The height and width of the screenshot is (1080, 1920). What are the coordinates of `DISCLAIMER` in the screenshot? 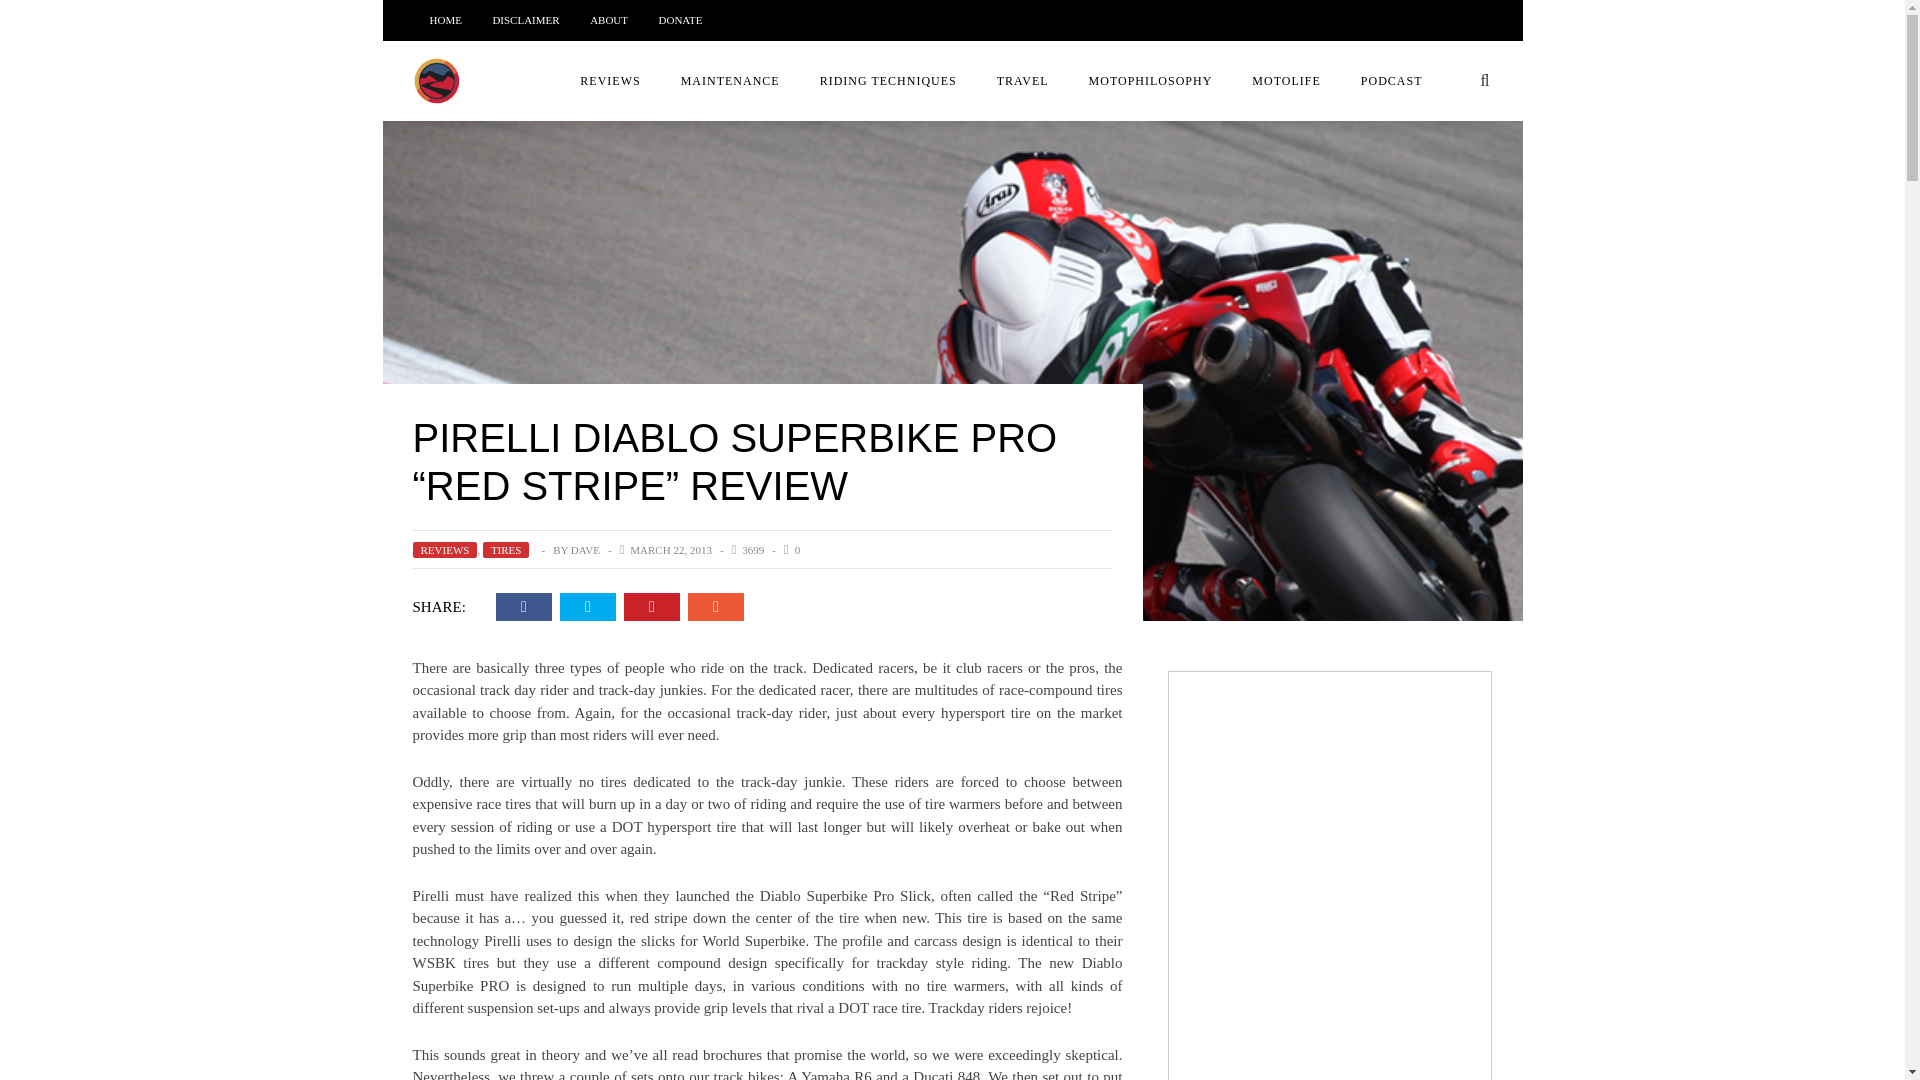 It's located at (524, 20).